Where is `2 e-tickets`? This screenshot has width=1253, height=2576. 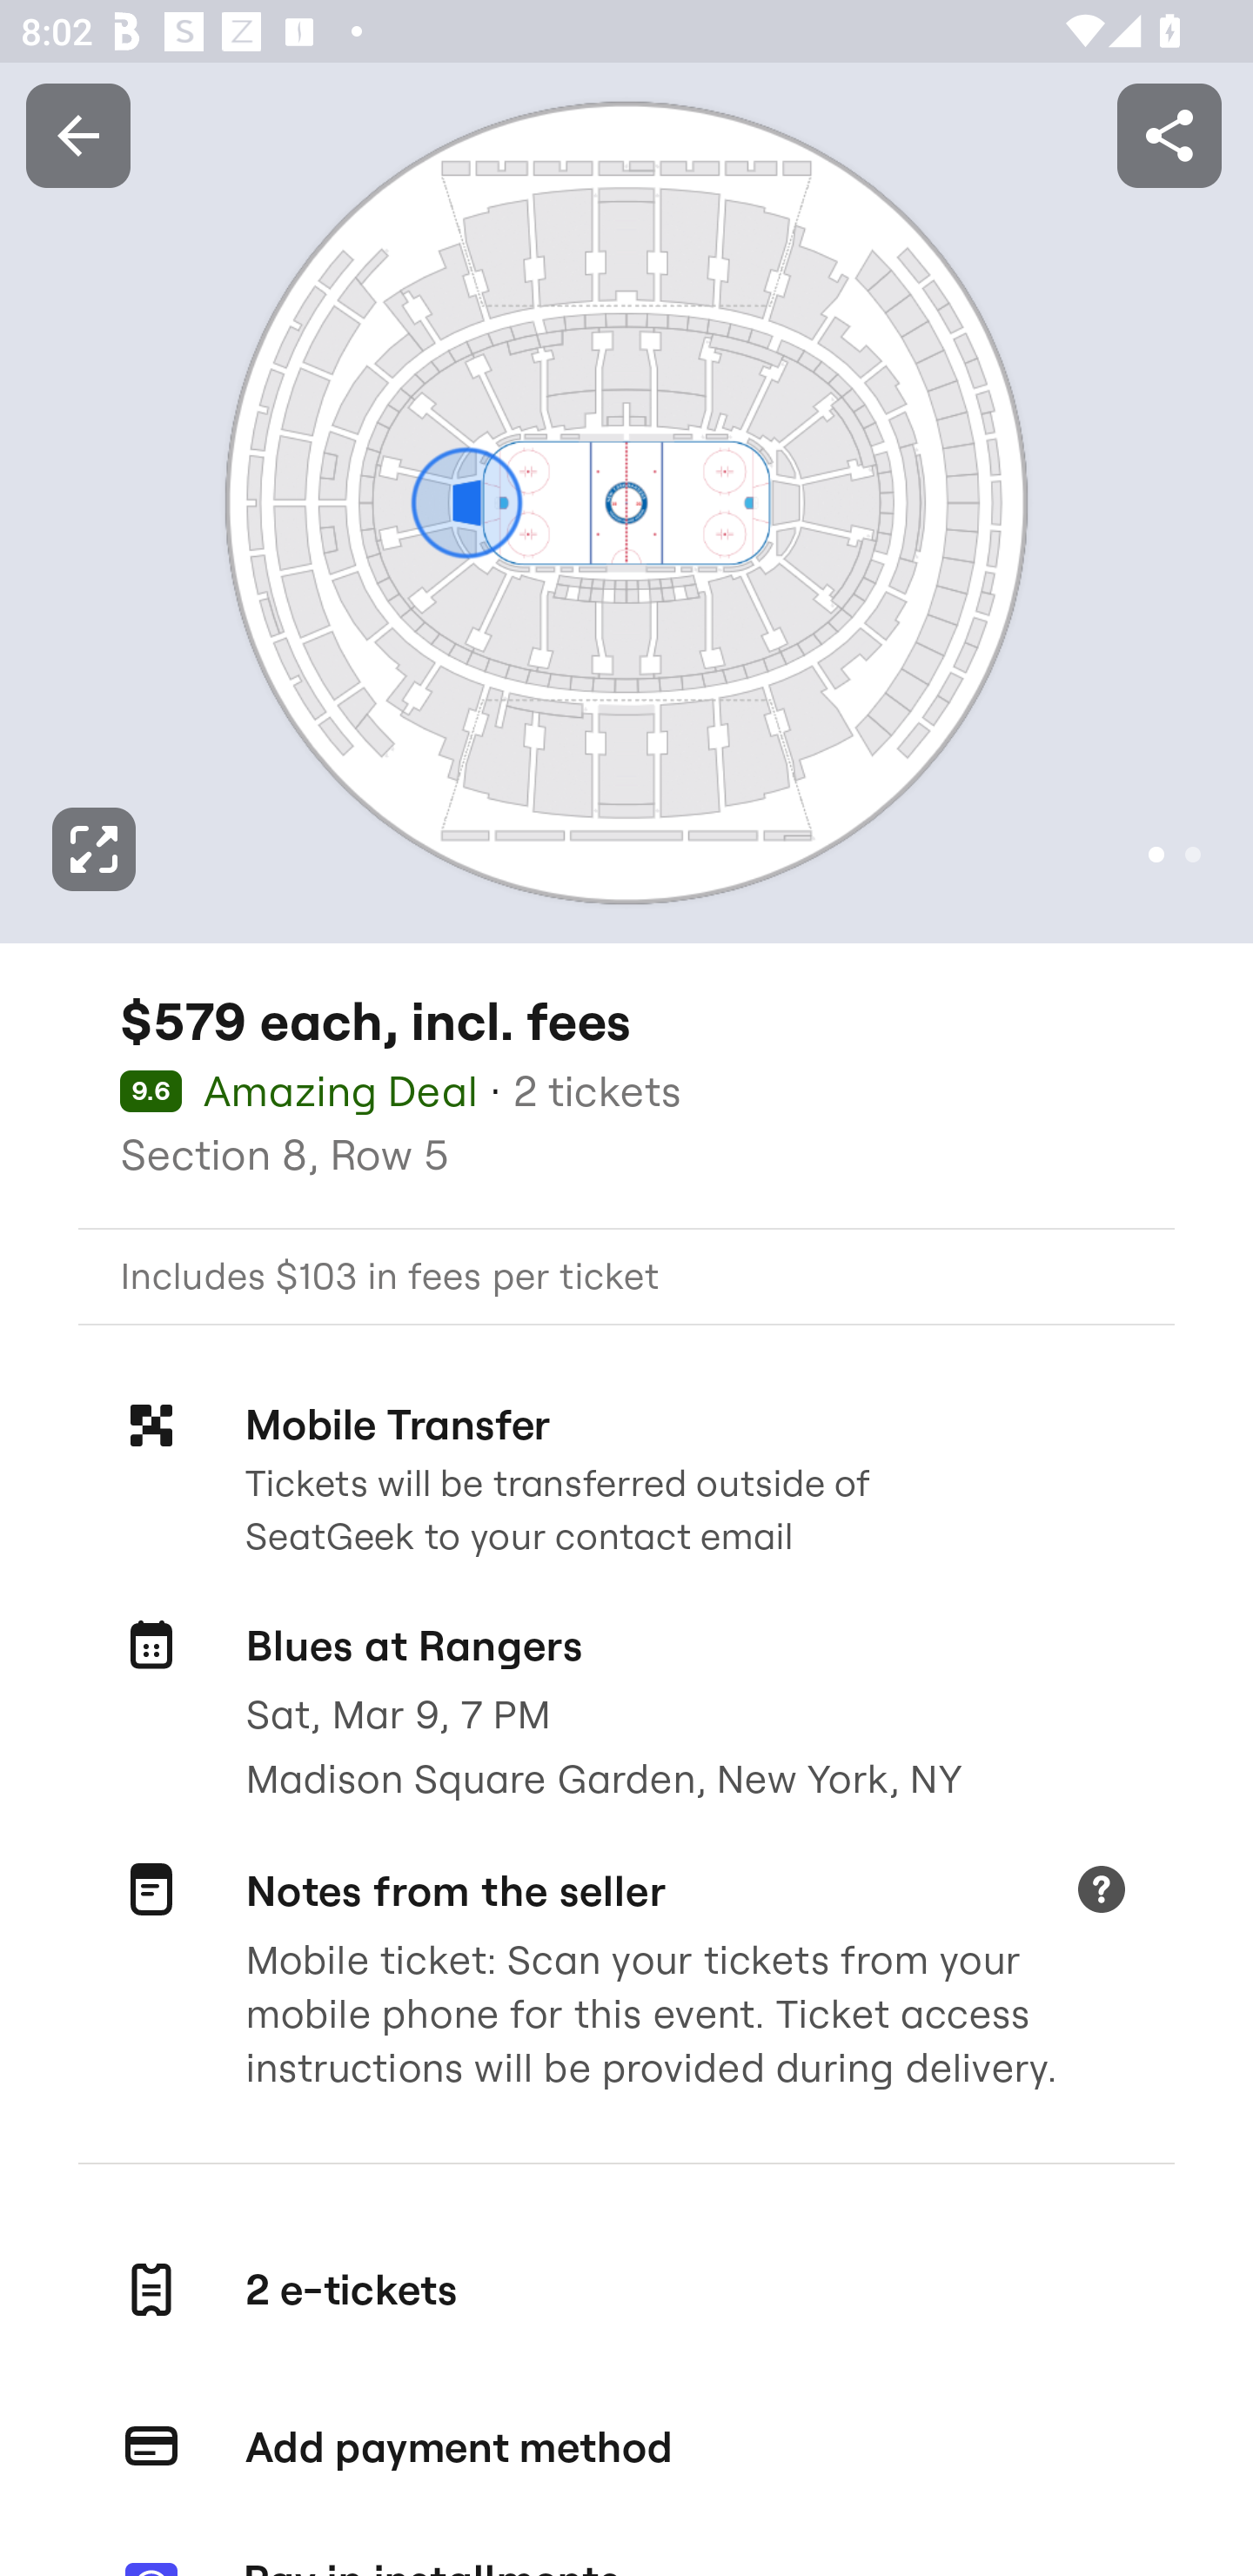 2 e-tickets is located at coordinates (626, 2290).